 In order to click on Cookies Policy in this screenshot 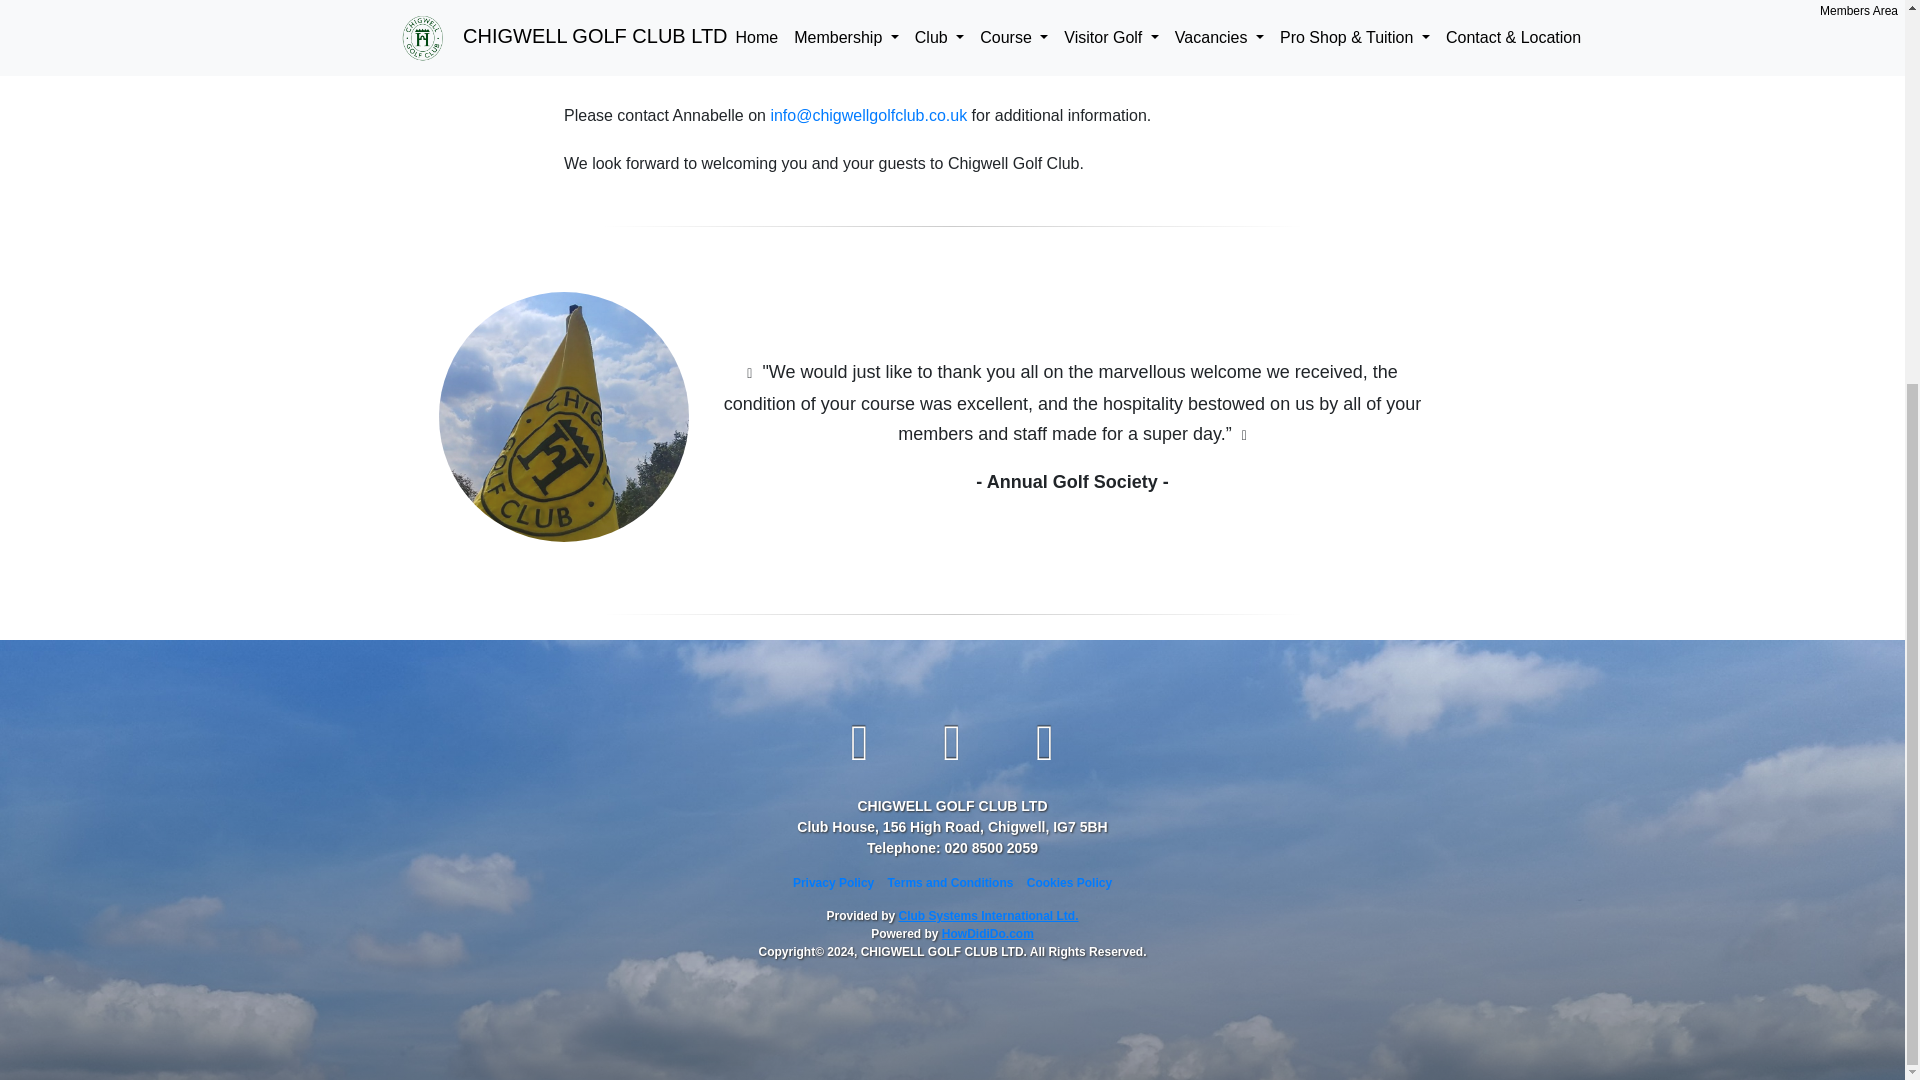, I will do `click(1069, 882)`.